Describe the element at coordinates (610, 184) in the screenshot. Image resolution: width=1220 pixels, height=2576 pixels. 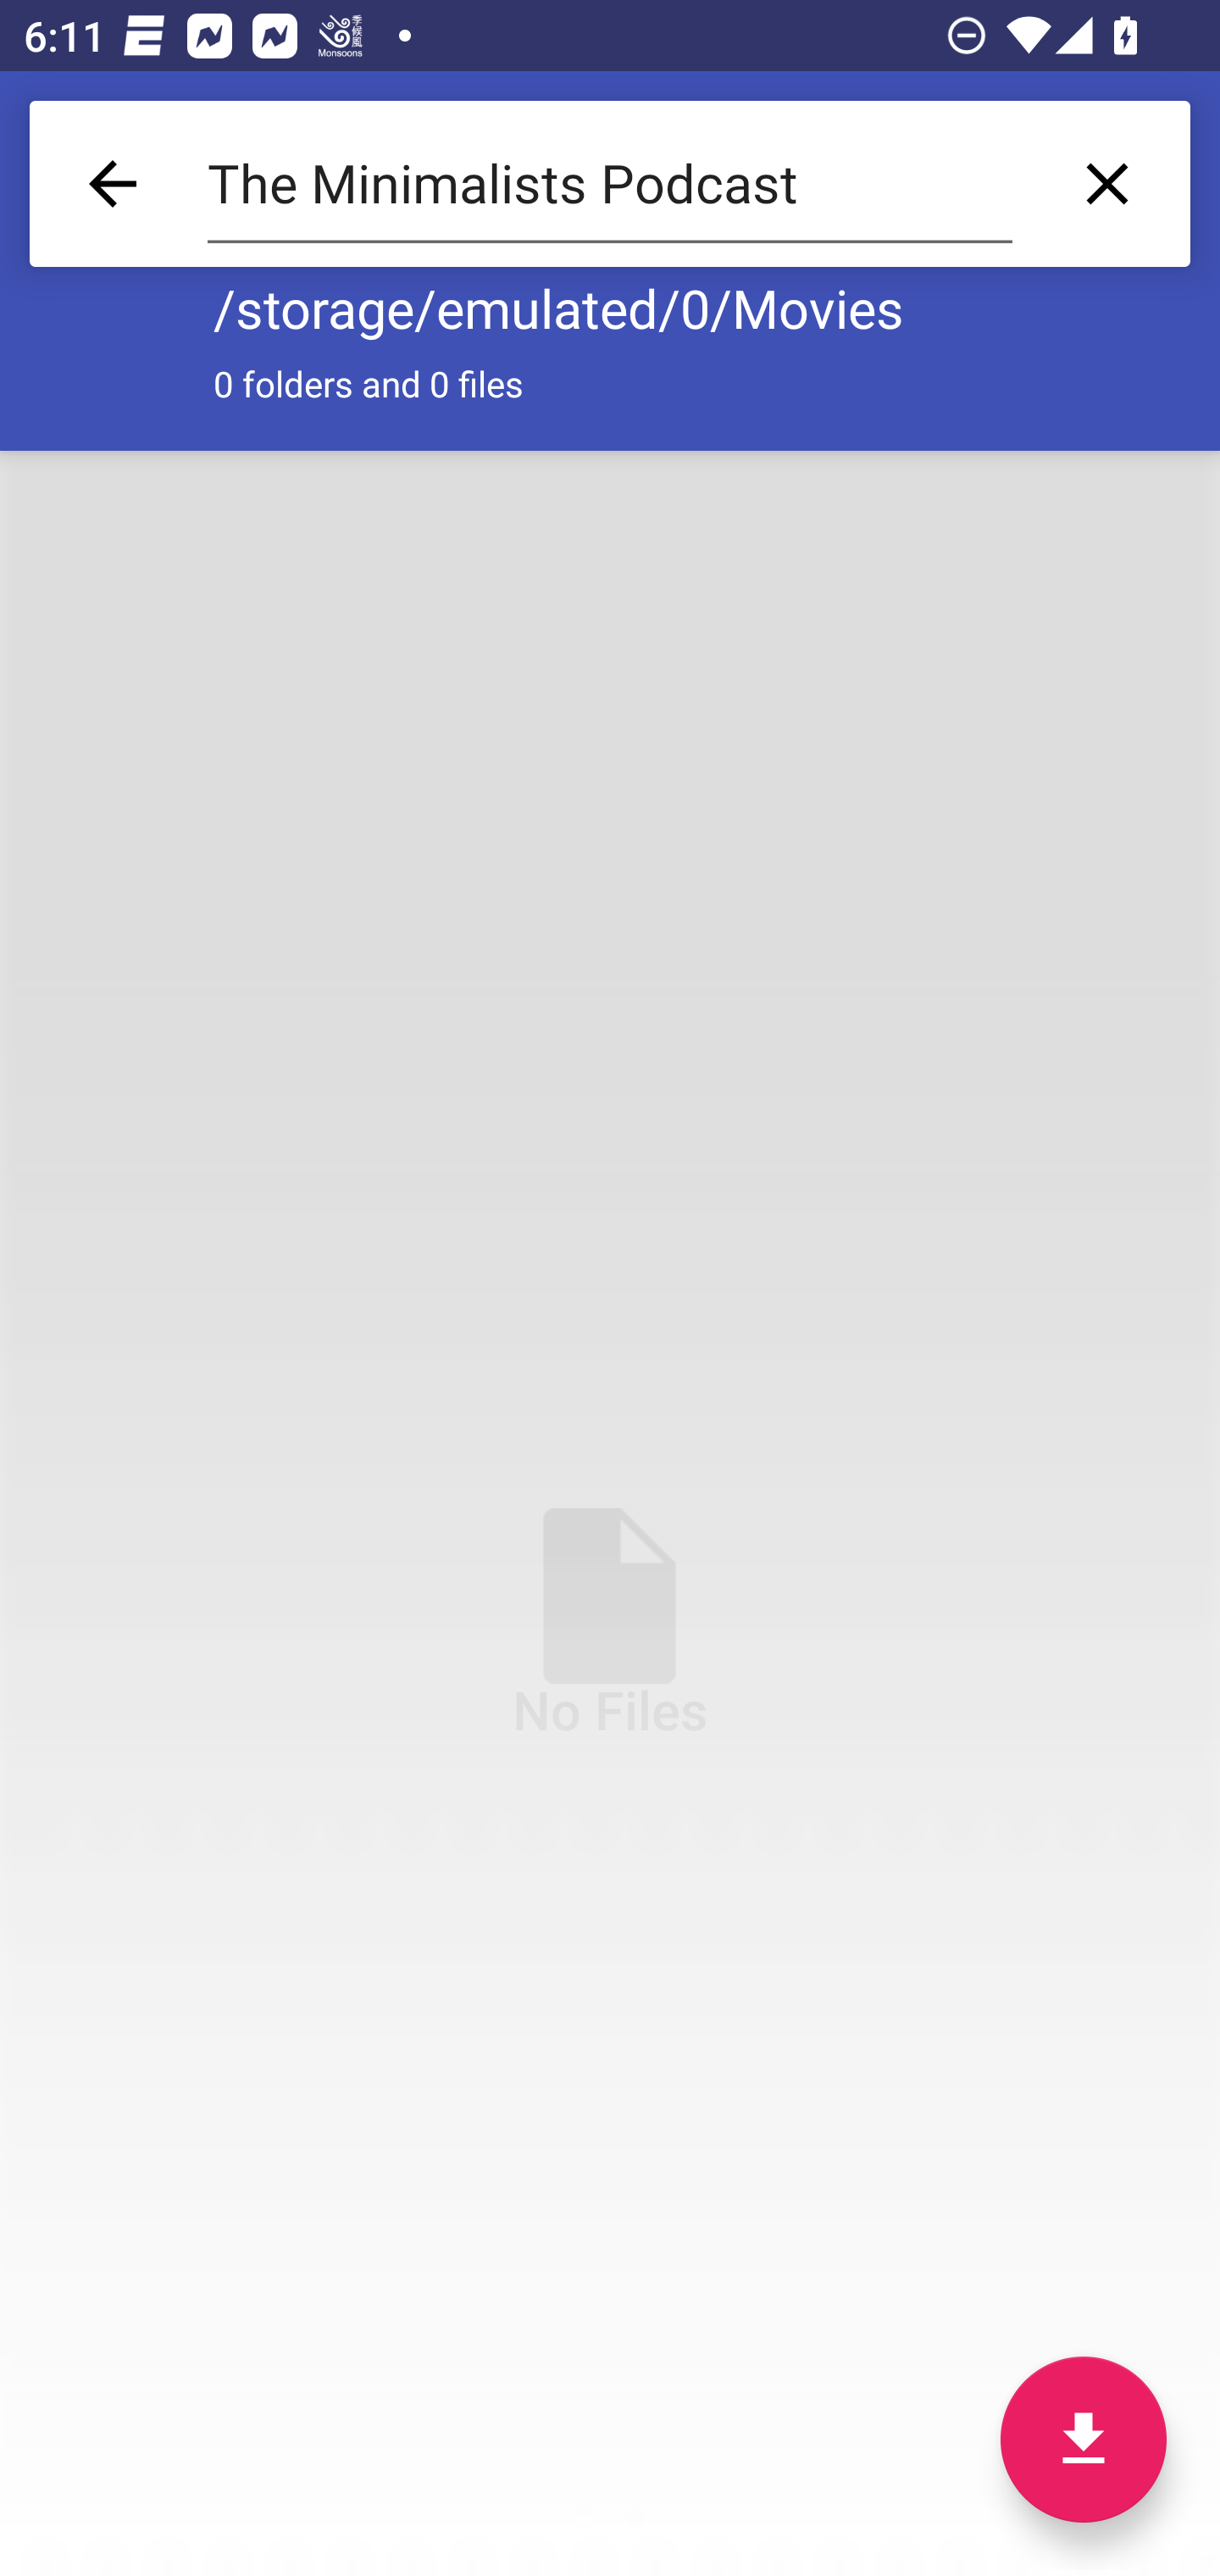
I see `The Minimalists Podcast` at that location.